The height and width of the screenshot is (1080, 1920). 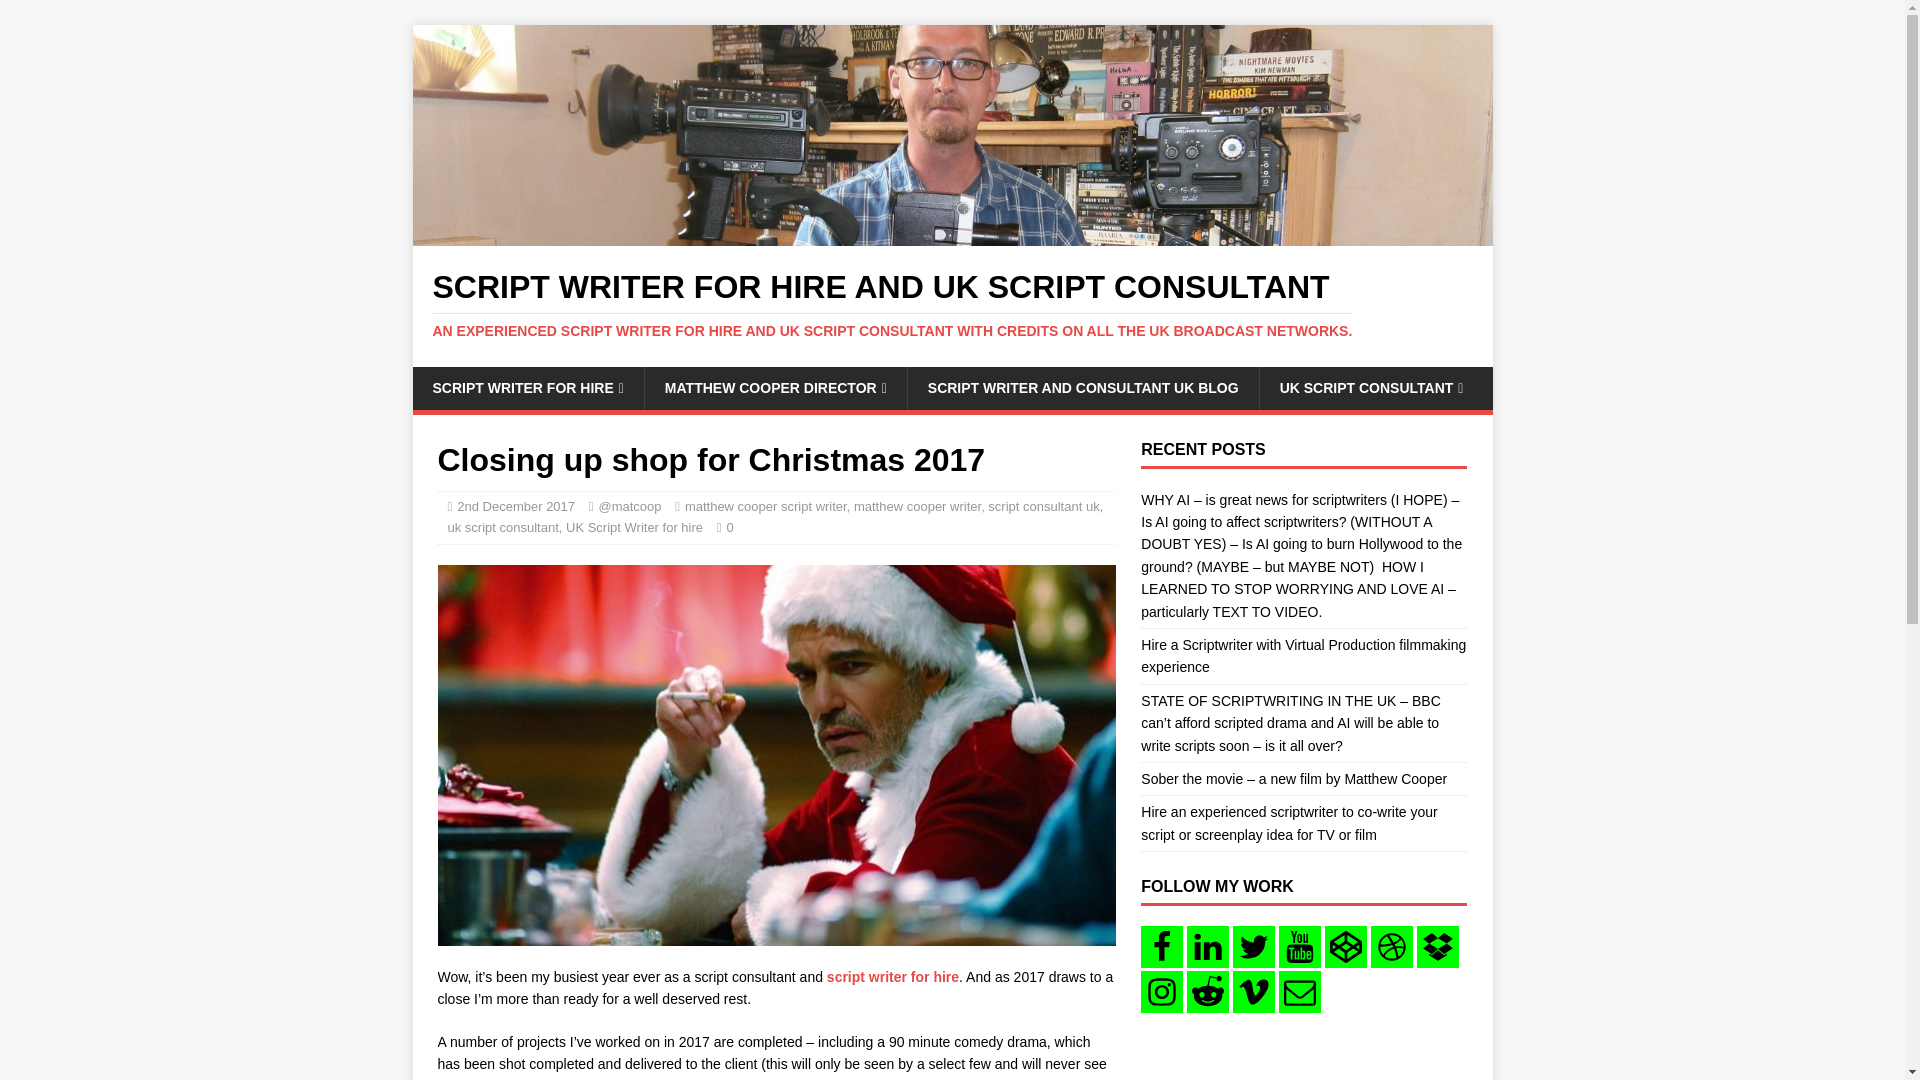 What do you see at coordinates (1438, 946) in the screenshot?
I see `Dropbox` at bounding box center [1438, 946].